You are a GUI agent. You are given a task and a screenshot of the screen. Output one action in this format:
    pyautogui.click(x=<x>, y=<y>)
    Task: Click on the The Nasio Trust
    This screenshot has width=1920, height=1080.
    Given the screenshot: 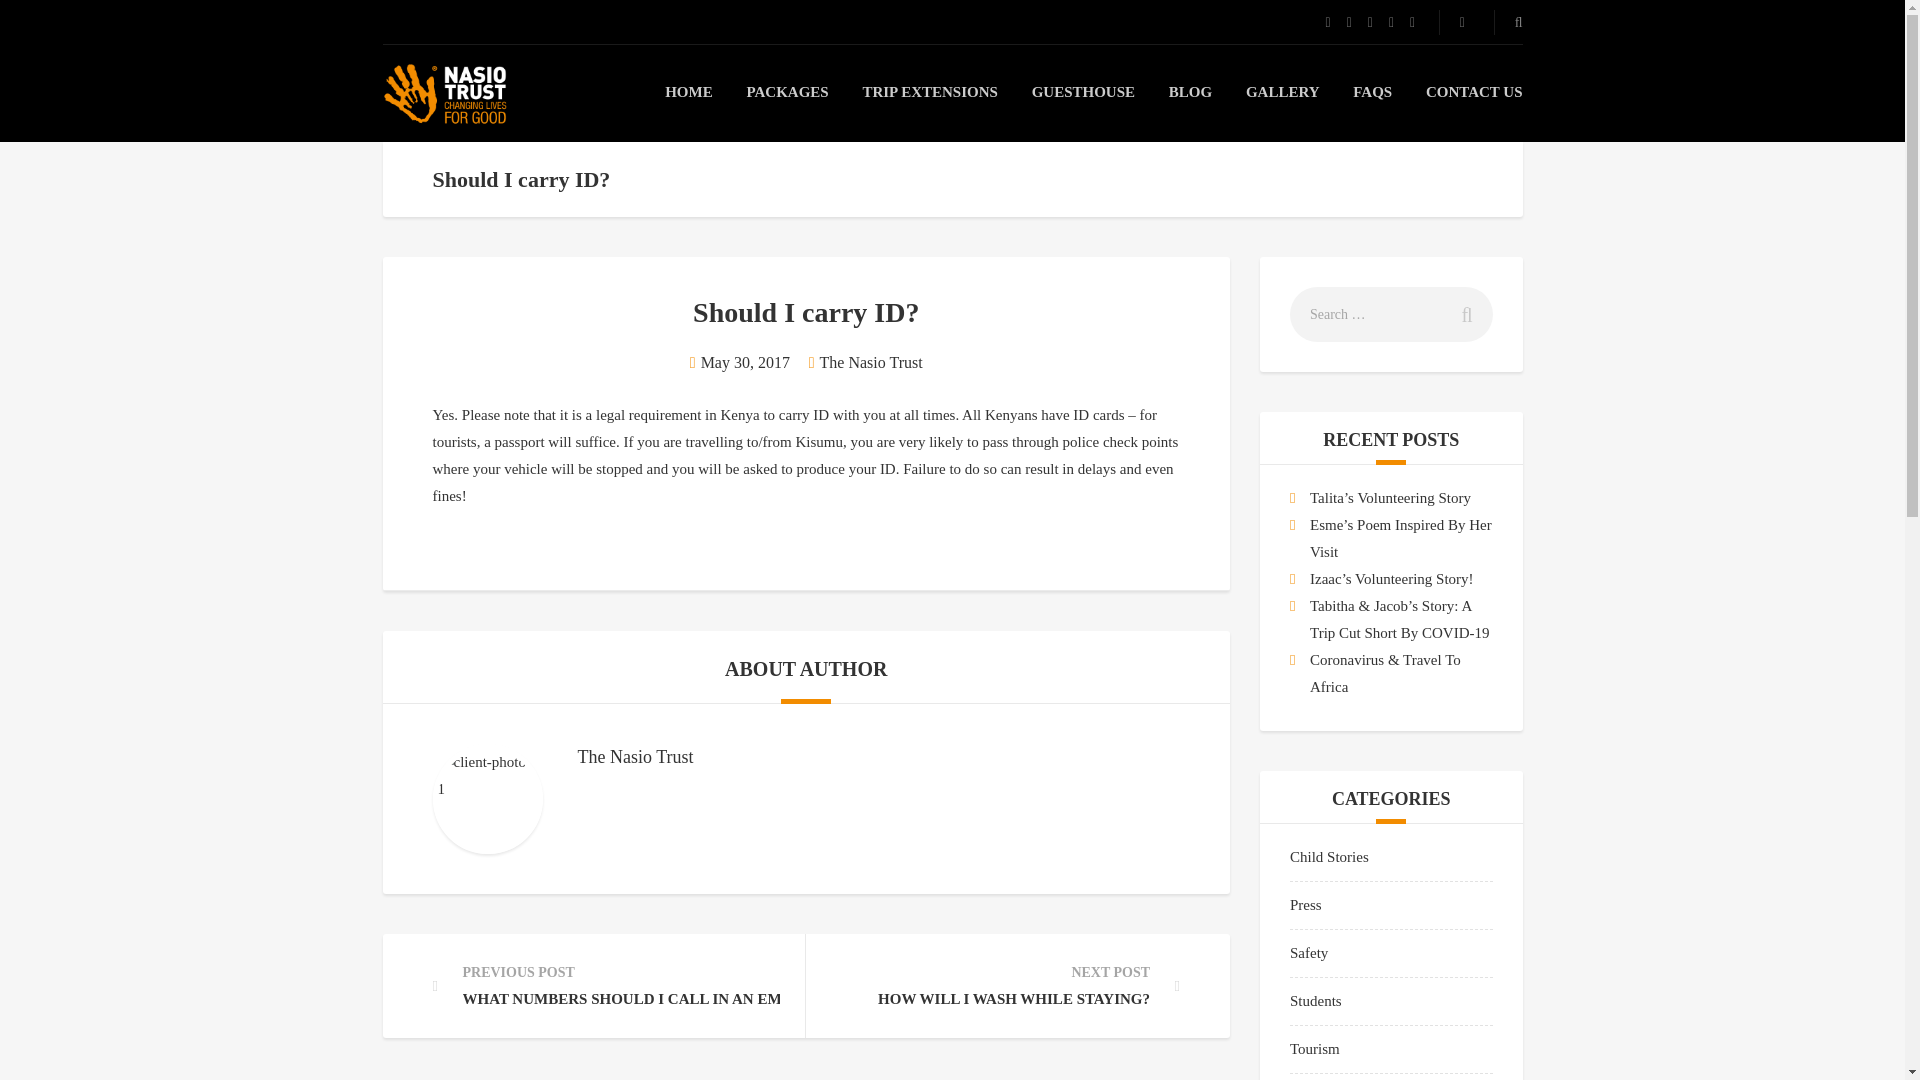 What is the action you would take?
    pyautogui.click(x=871, y=362)
    